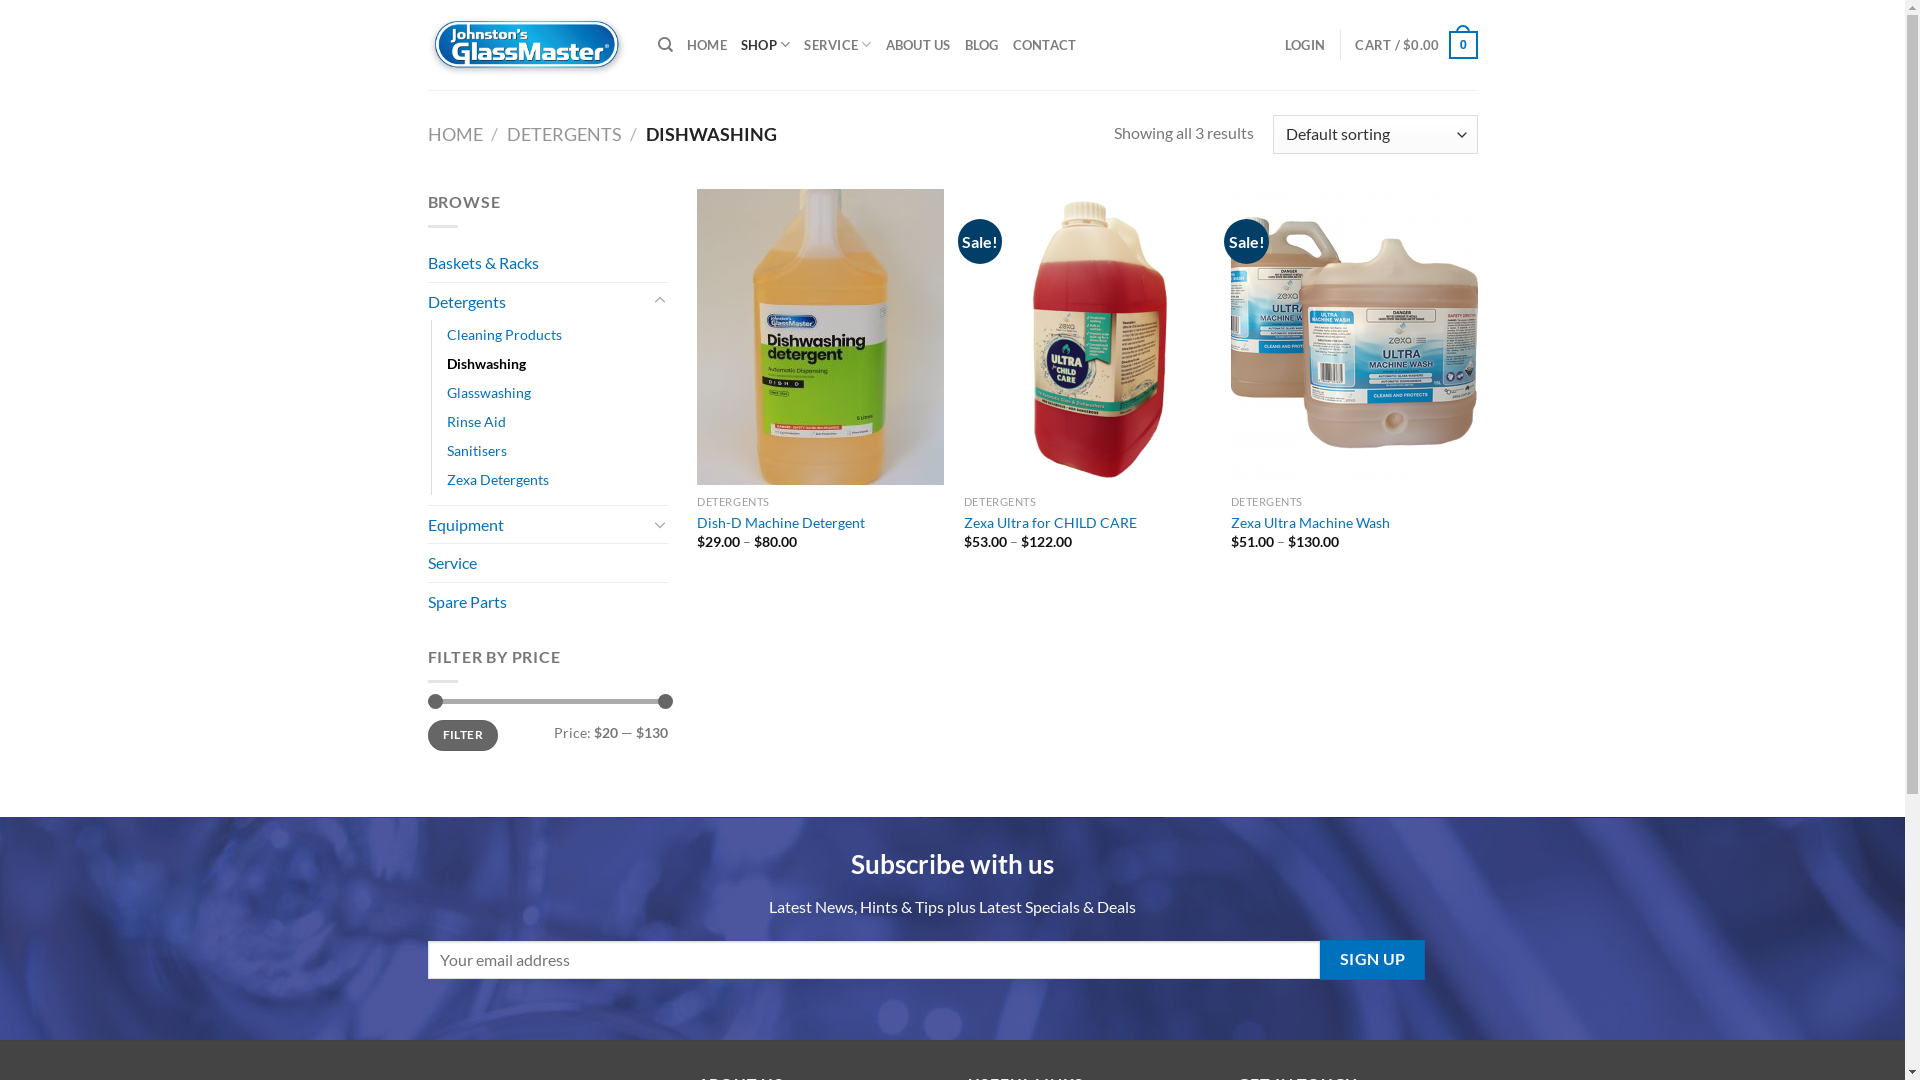 The image size is (1920, 1080). What do you see at coordinates (476, 450) in the screenshot?
I see `Sanitisers` at bounding box center [476, 450].